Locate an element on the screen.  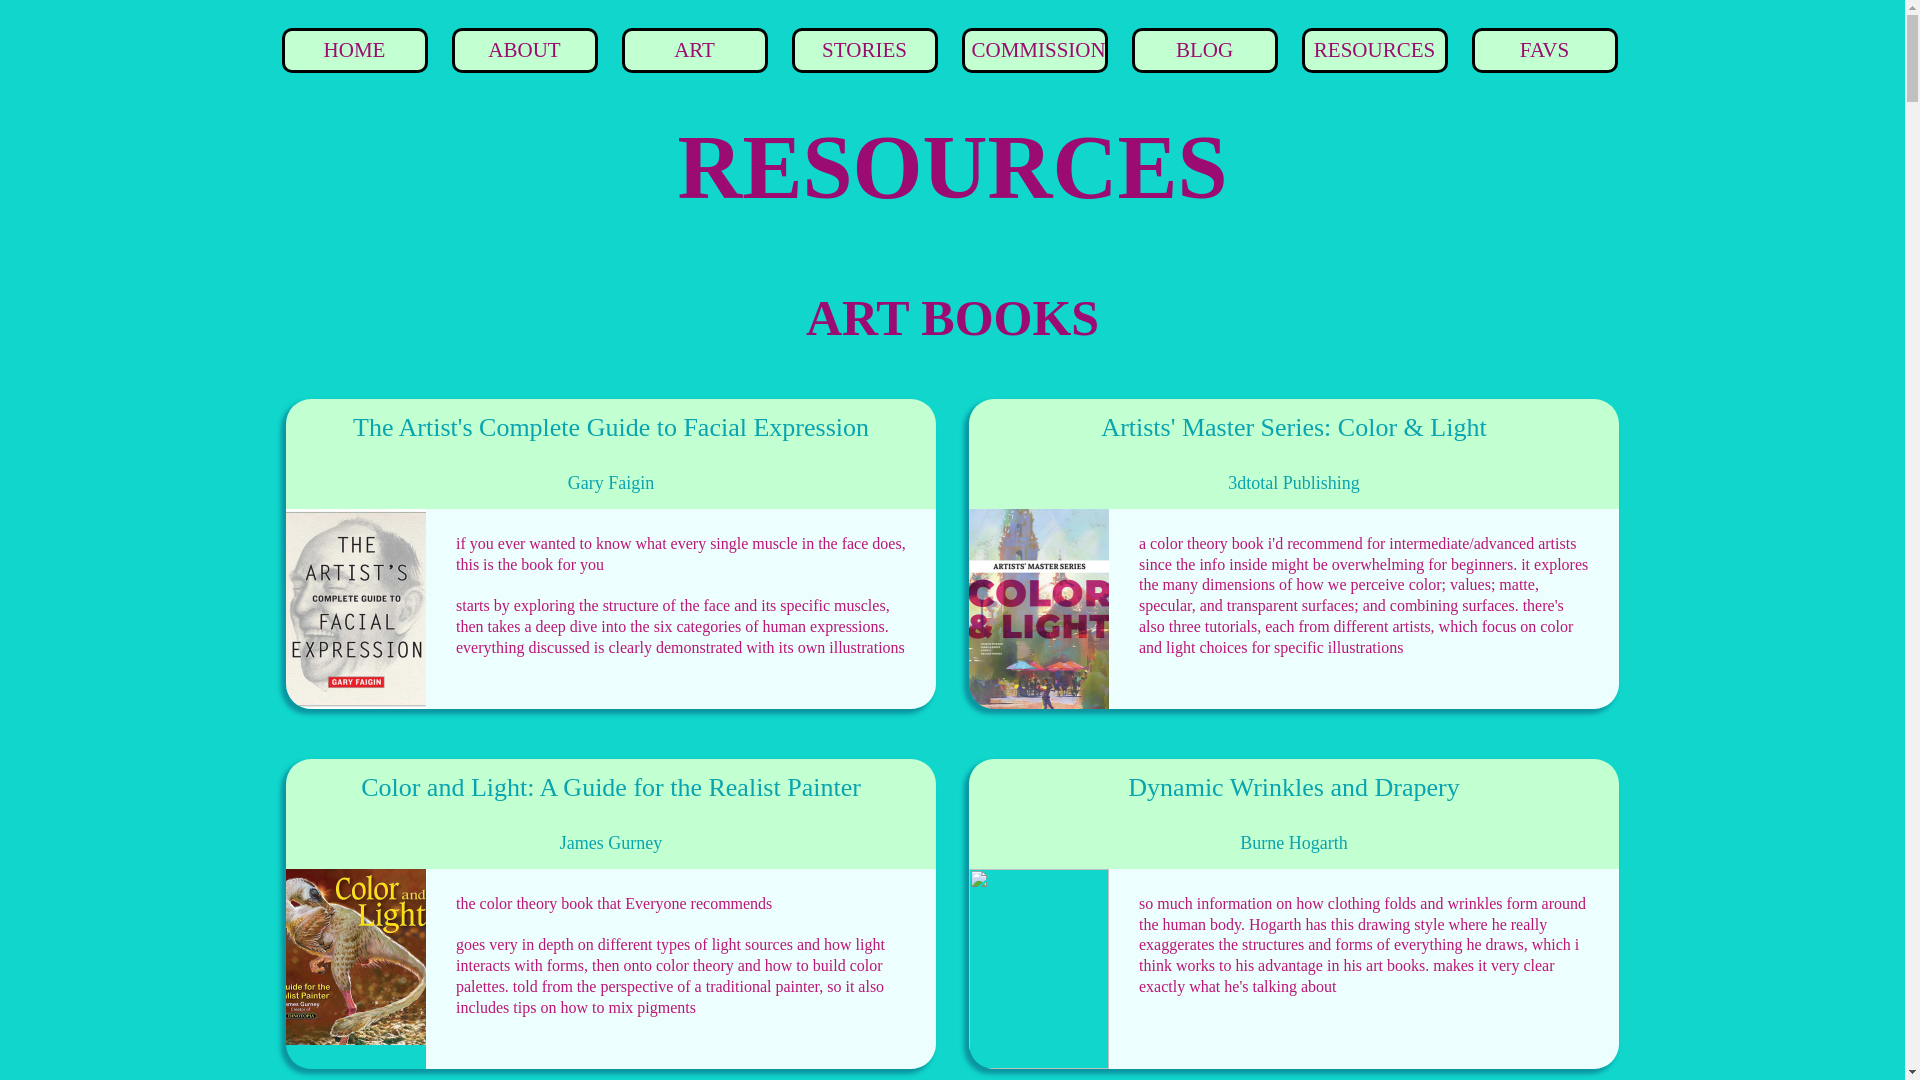
The Artist's Complete Guide to Facial Expression is located at coordinates (610, 427).